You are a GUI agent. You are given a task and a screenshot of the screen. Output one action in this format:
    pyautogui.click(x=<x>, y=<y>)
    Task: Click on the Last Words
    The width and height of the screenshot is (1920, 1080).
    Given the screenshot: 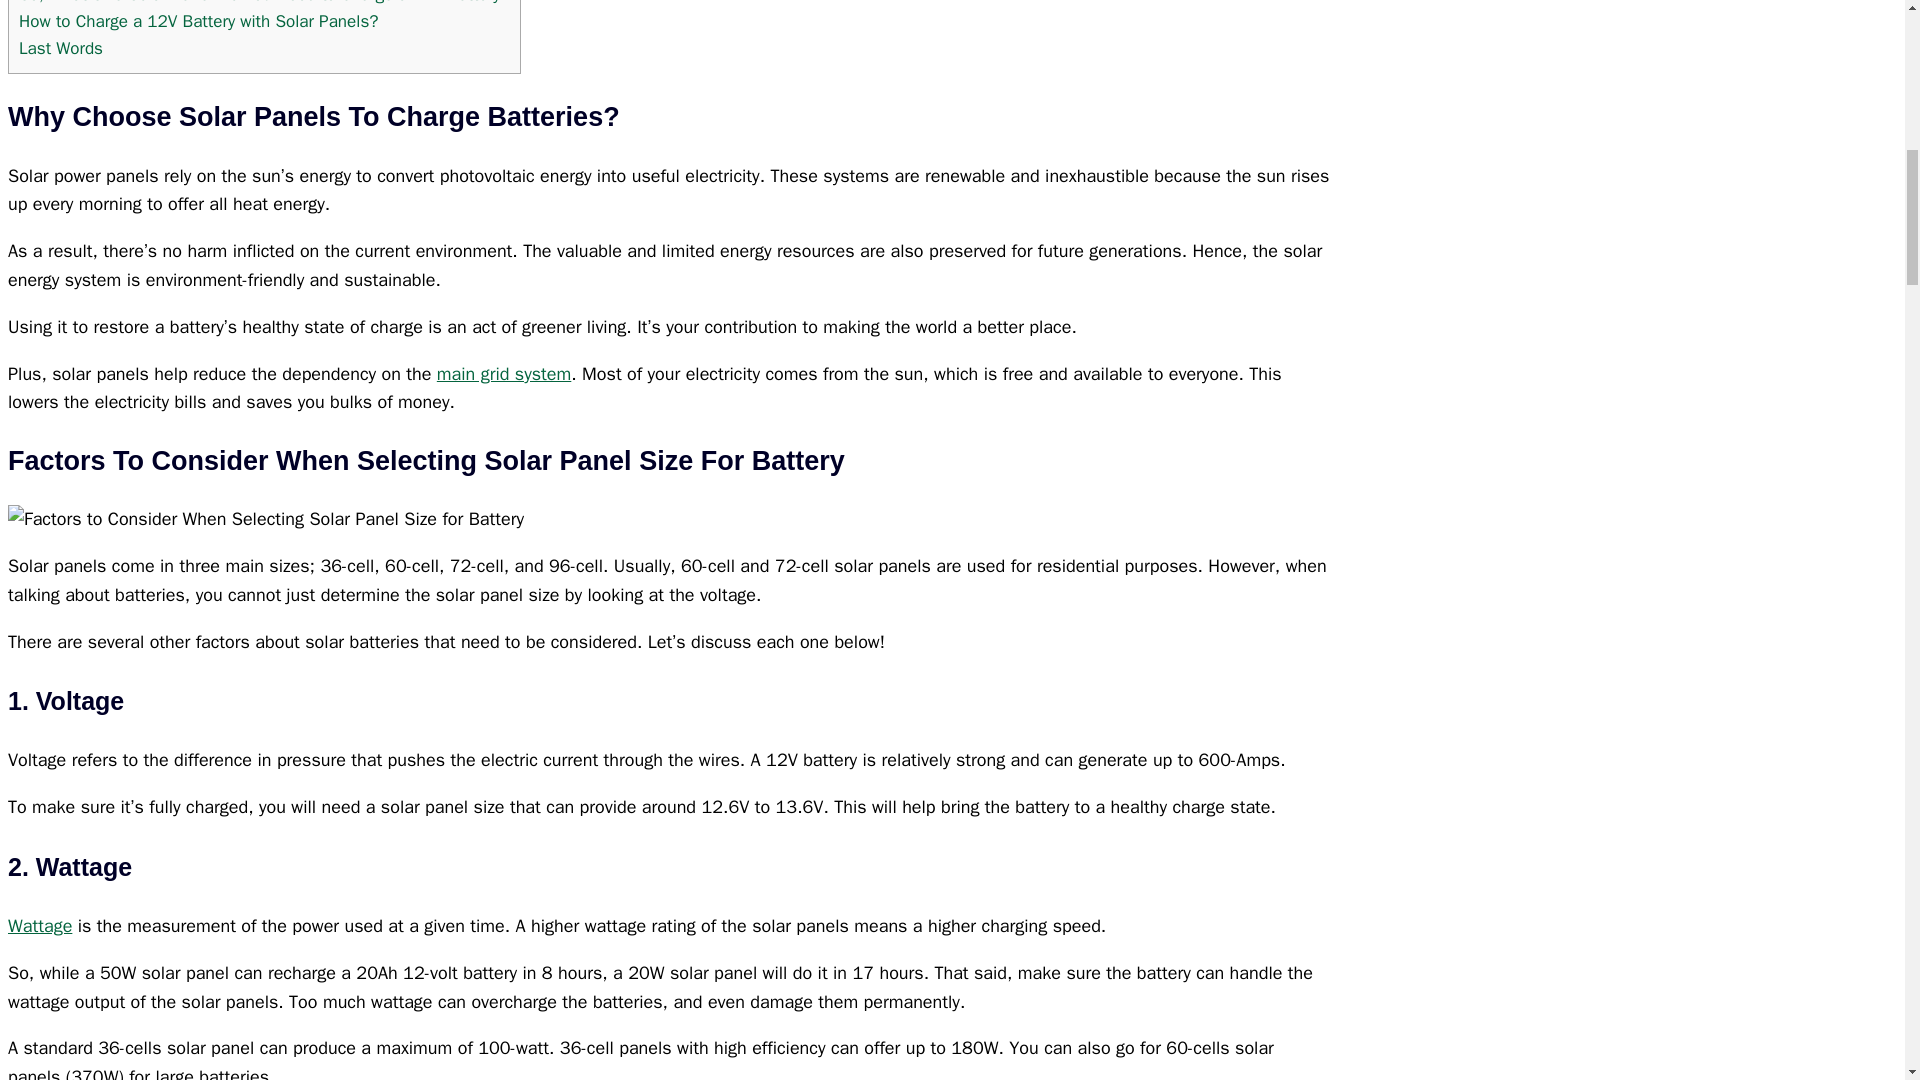 What is the action you would take?
    pyautogui.click(x=61, y=48)
    